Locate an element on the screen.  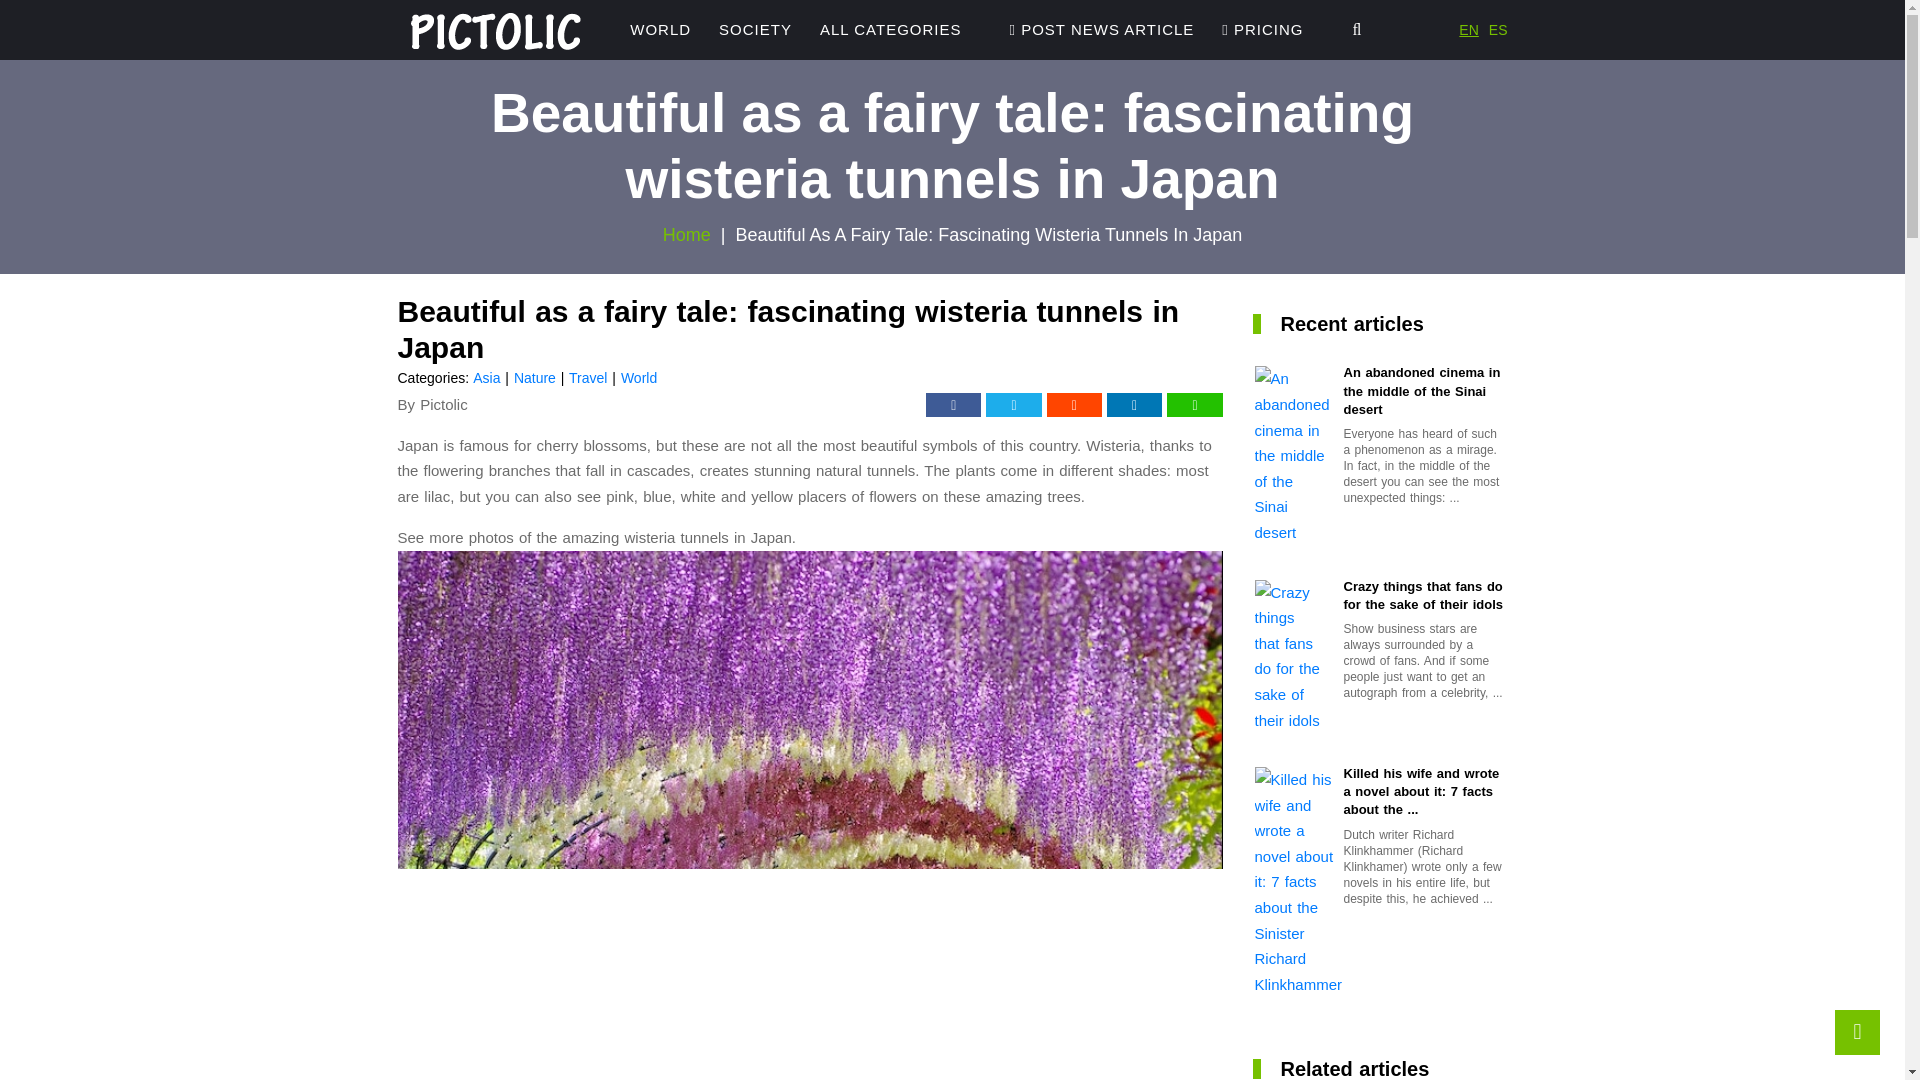
Twitter is located at coordinates (1013, 404).